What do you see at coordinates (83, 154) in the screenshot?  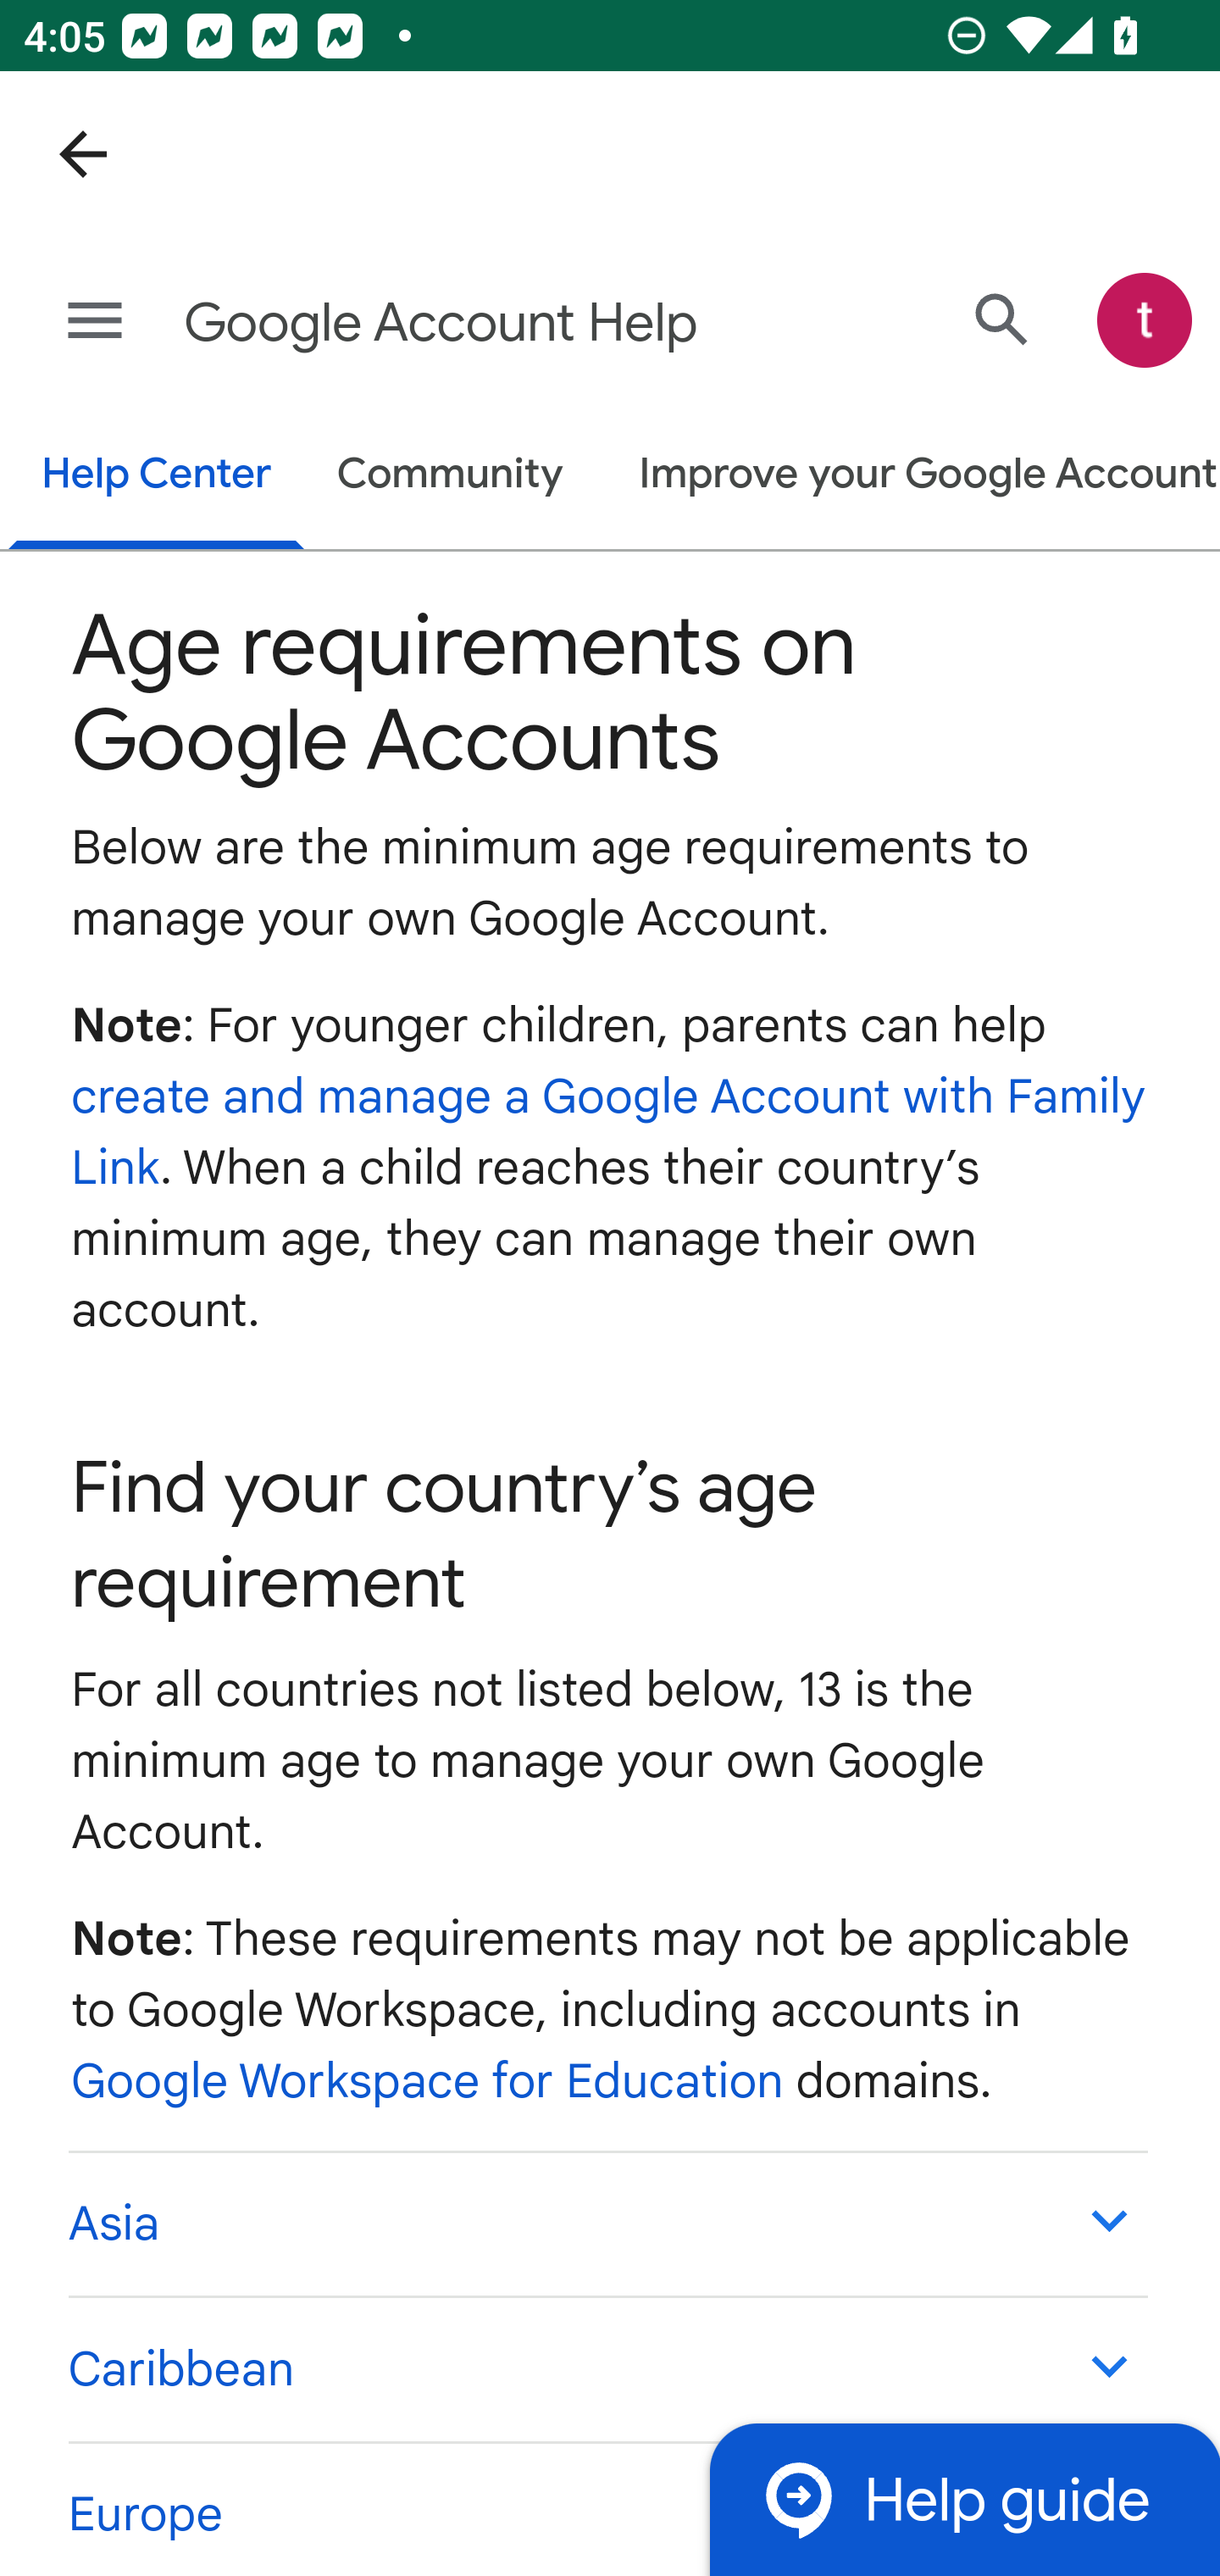 I see `Navigate up` at bounding box center [83, 154].